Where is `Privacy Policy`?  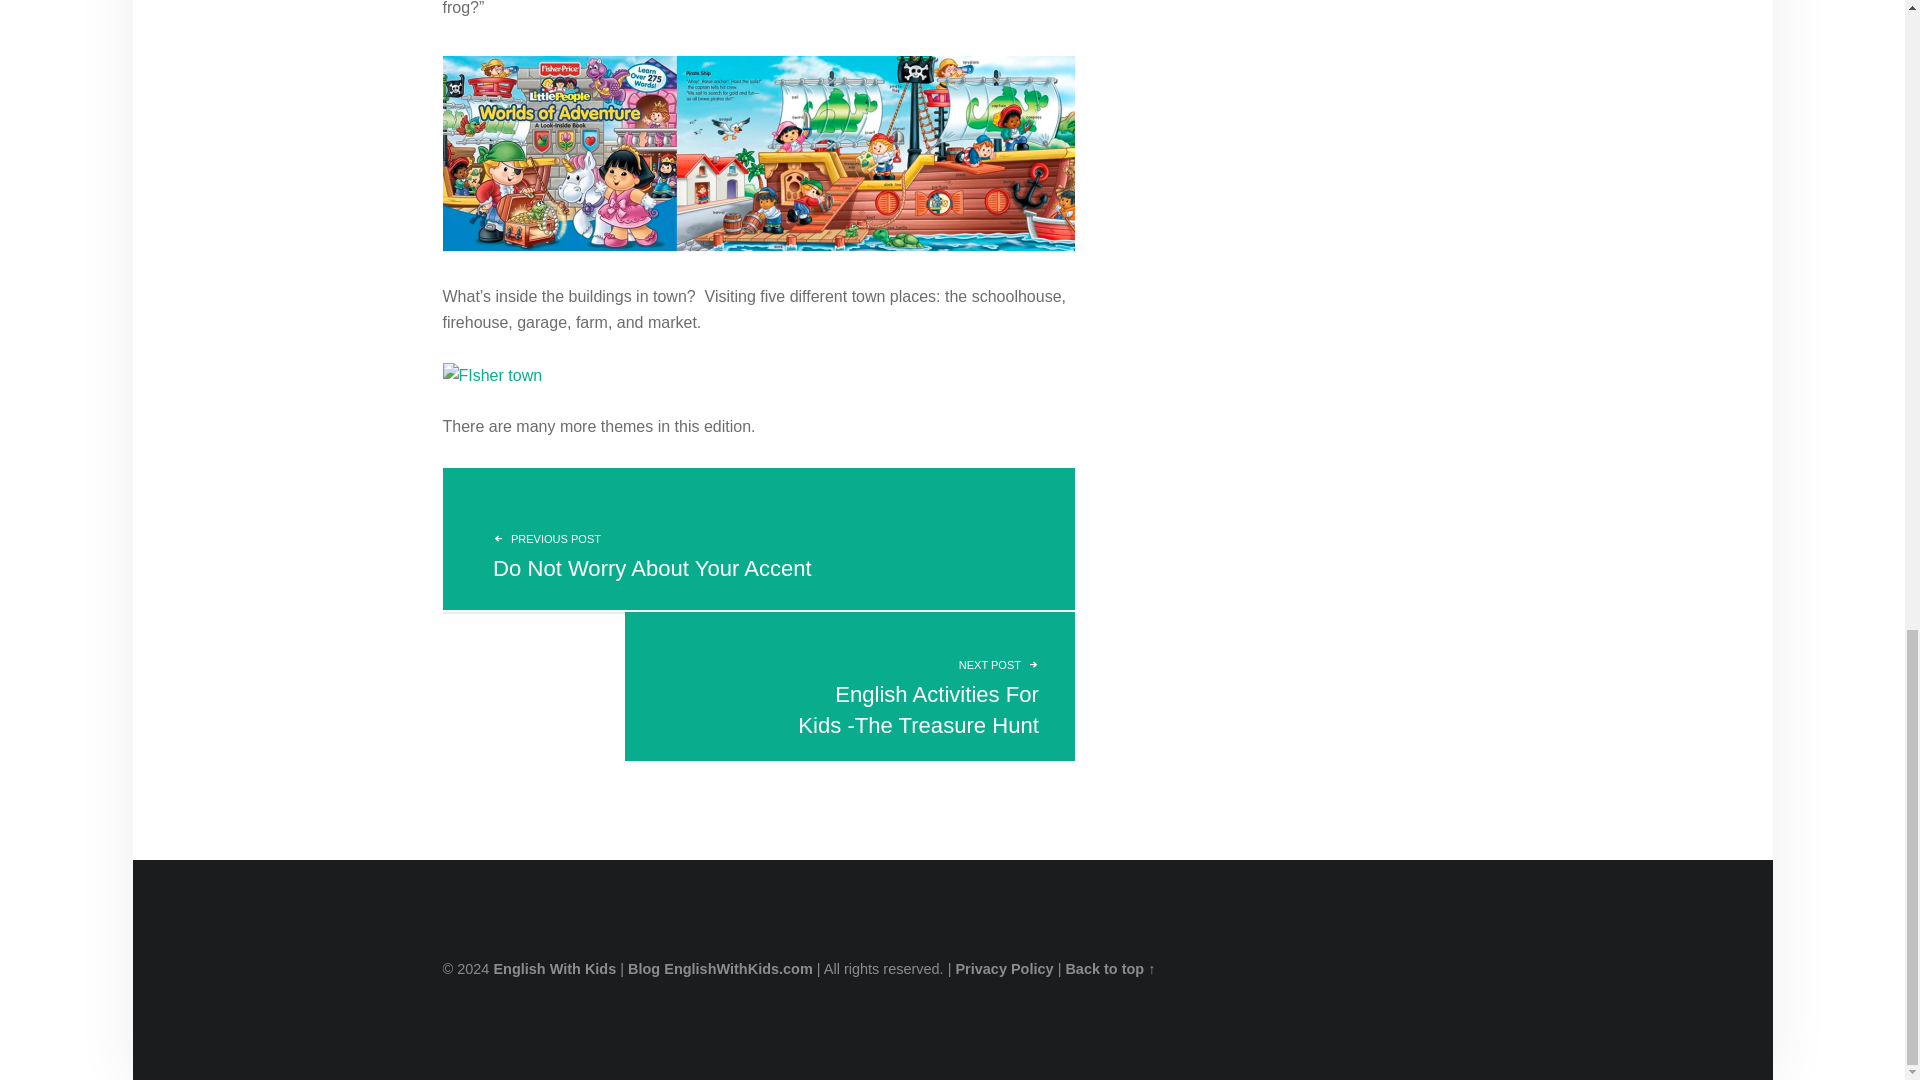
Privacy Policy is located at coordinates (1003, 969).